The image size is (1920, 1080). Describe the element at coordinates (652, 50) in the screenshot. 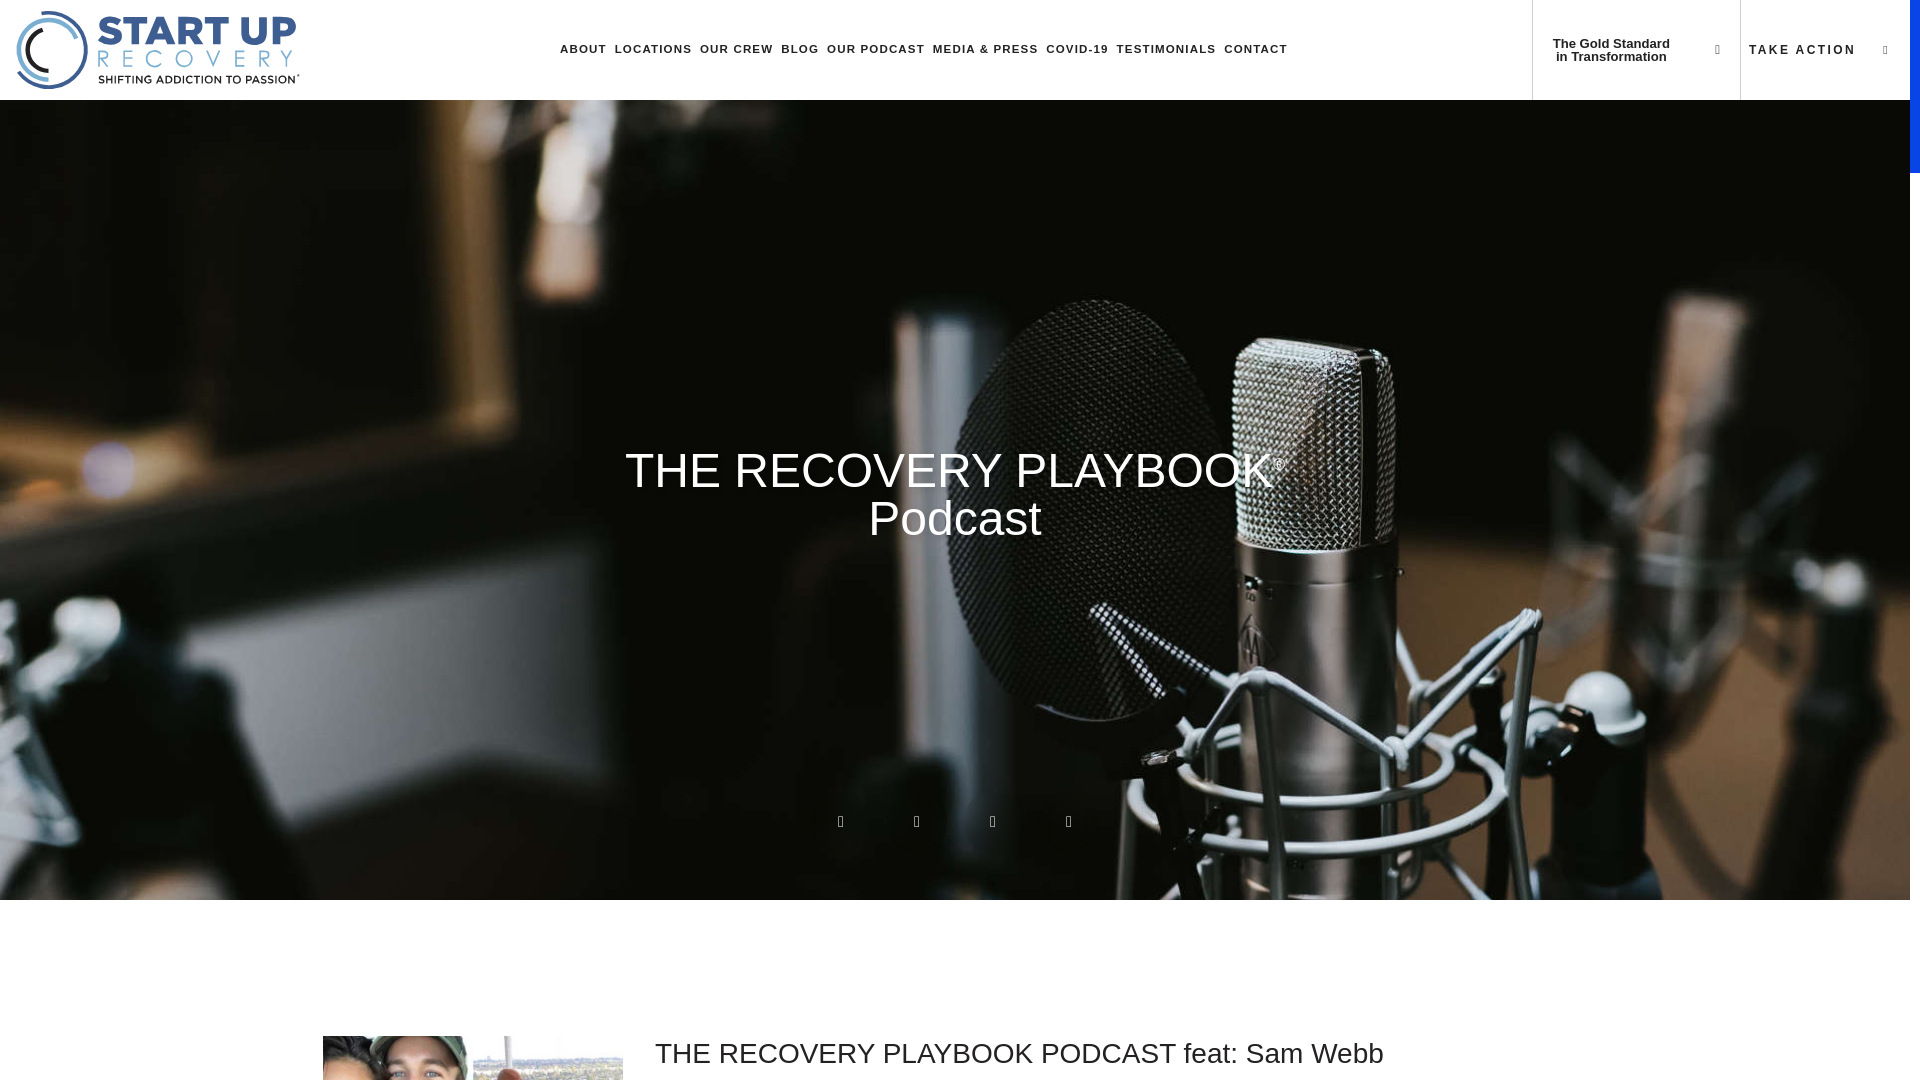

I see `LOCATIONS` at that location.